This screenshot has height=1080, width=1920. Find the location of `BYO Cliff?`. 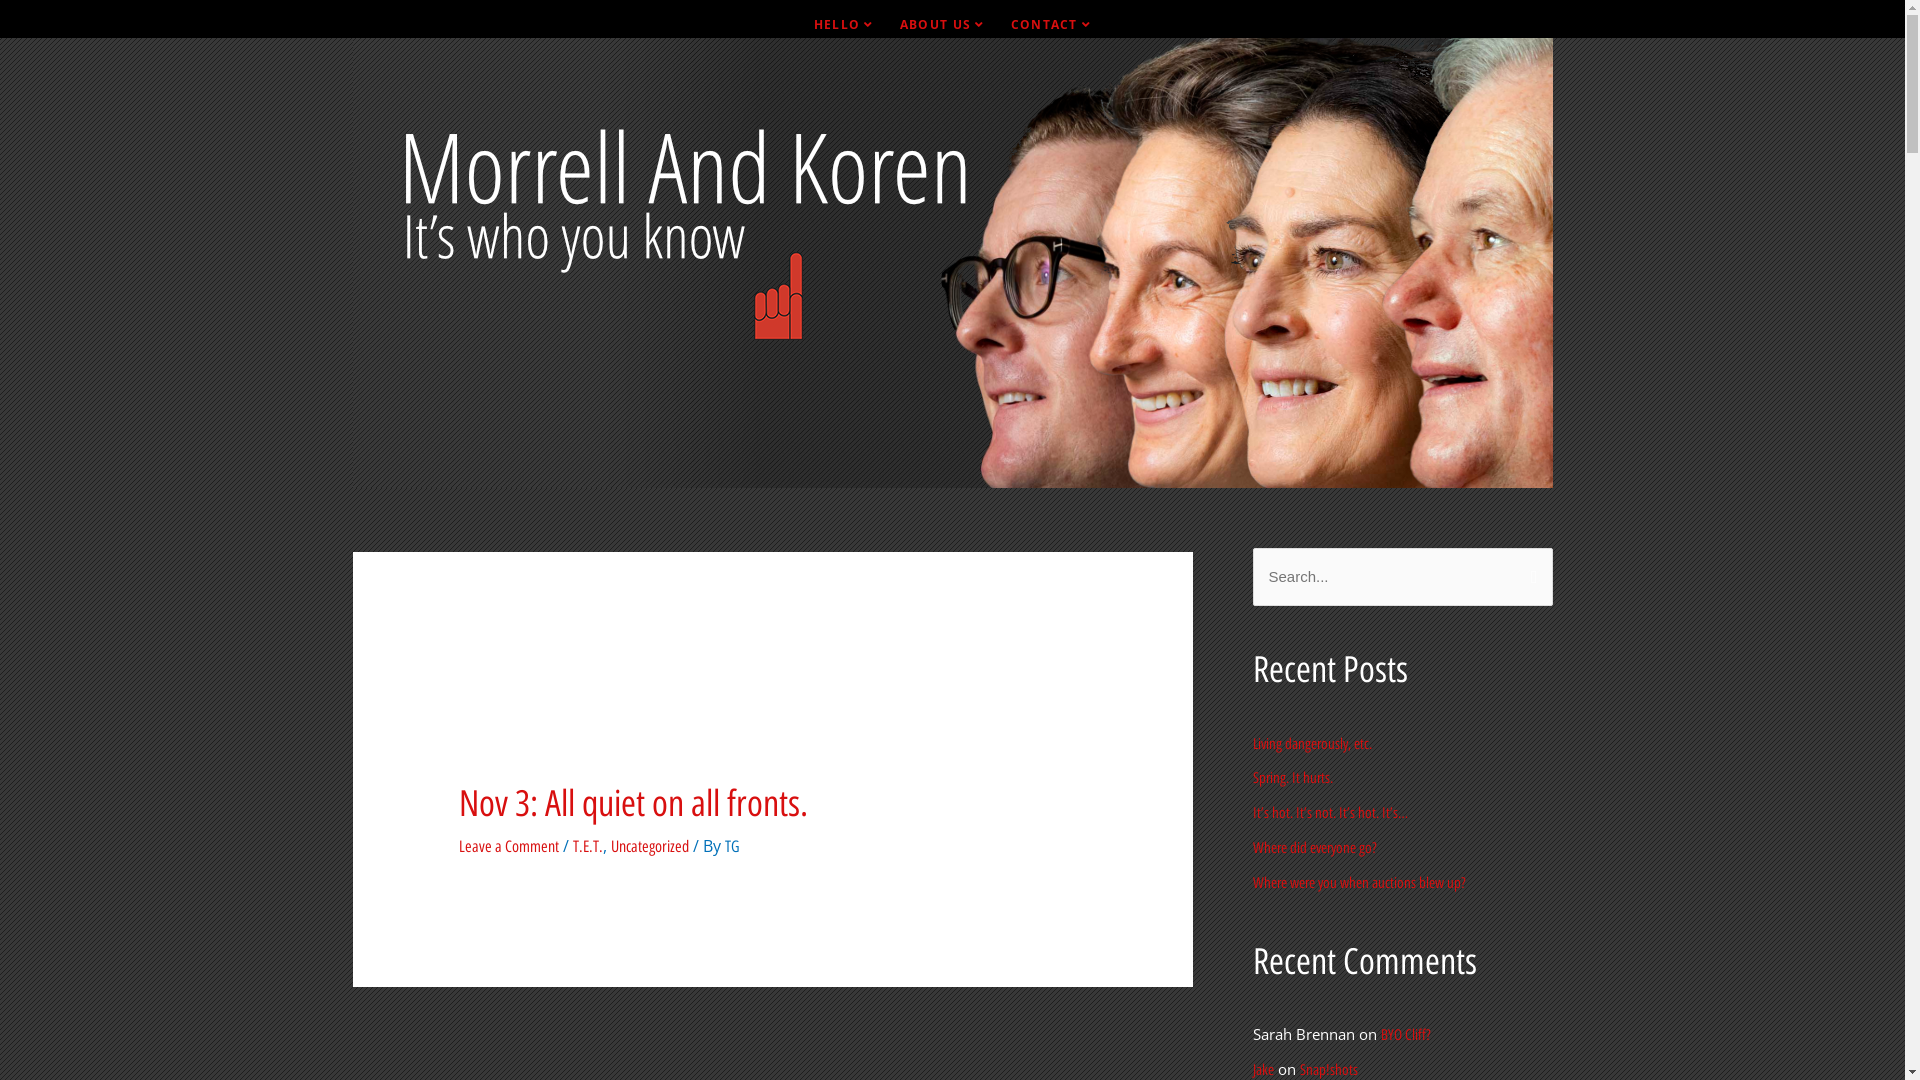

BYO Cliff? is located at coordinates (1405, 1035).